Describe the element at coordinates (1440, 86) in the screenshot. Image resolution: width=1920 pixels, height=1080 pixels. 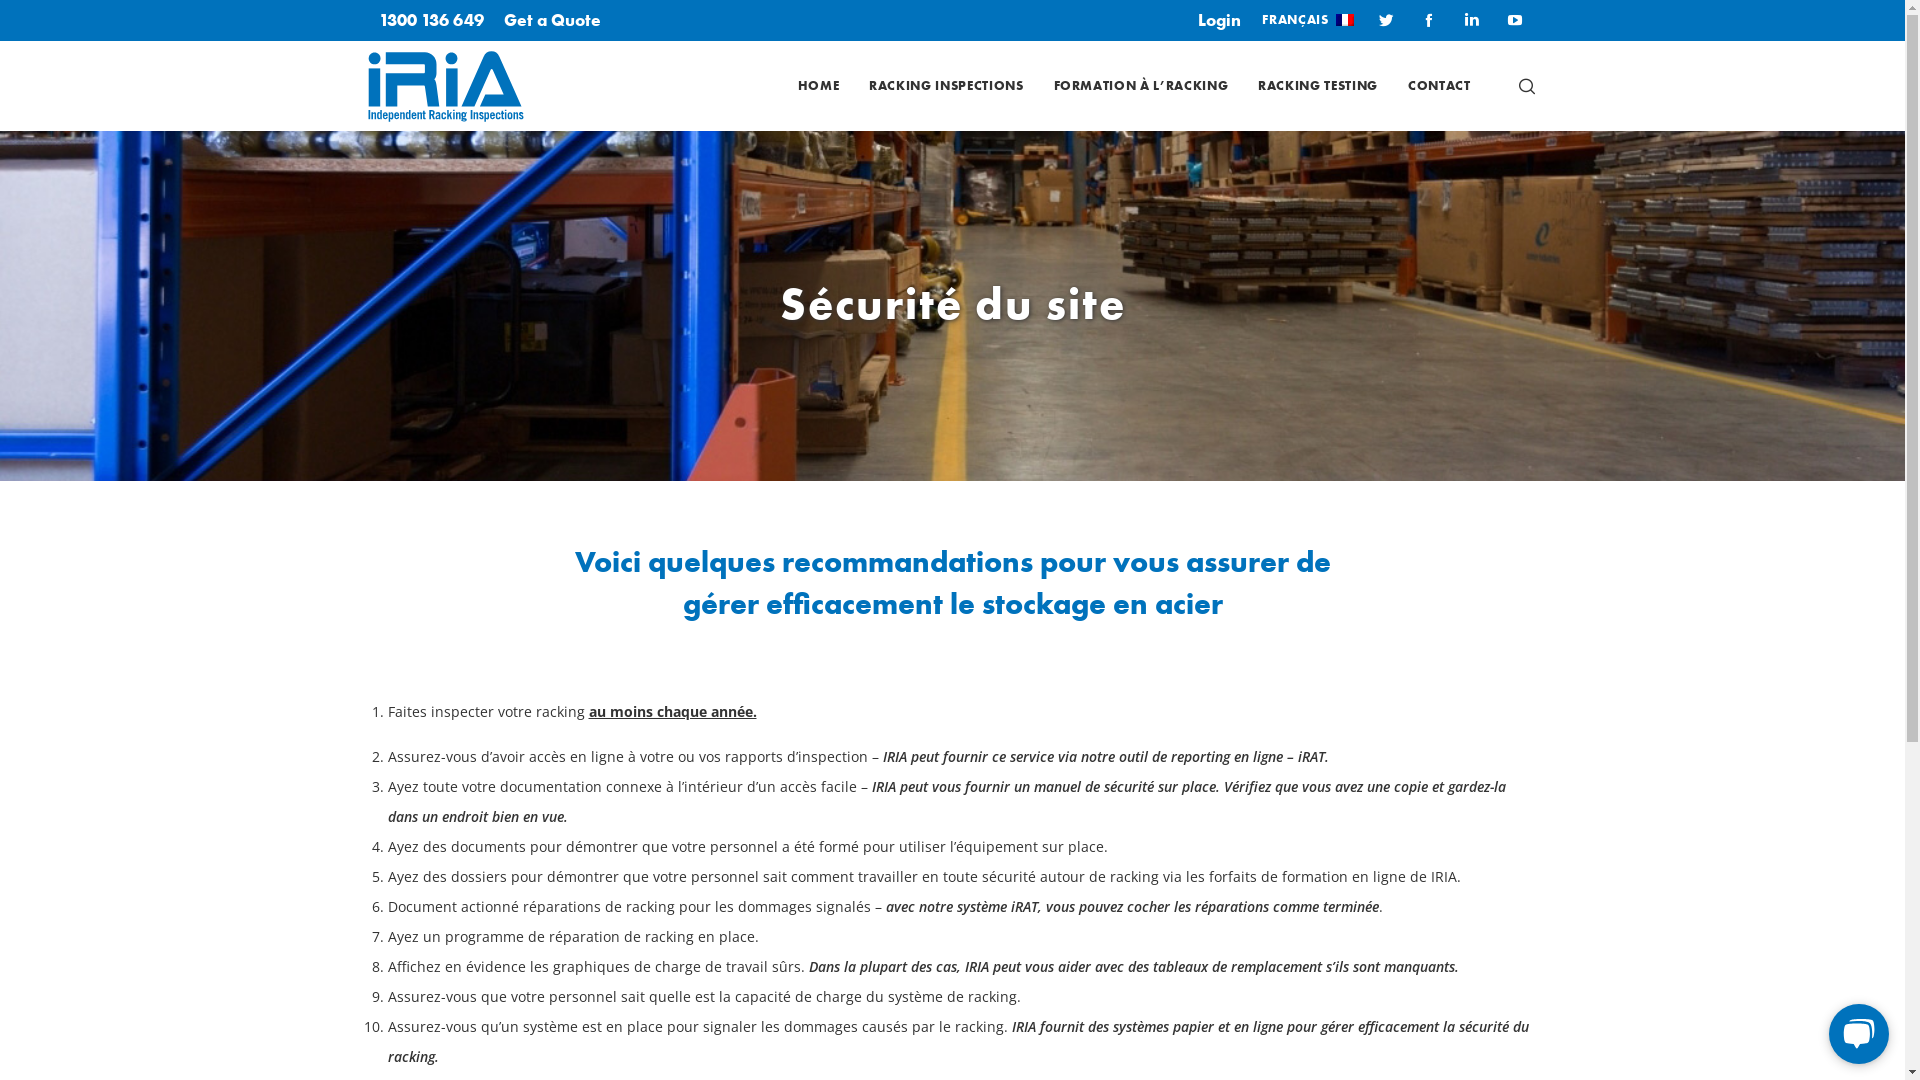
I see `CONTACT` at that location.